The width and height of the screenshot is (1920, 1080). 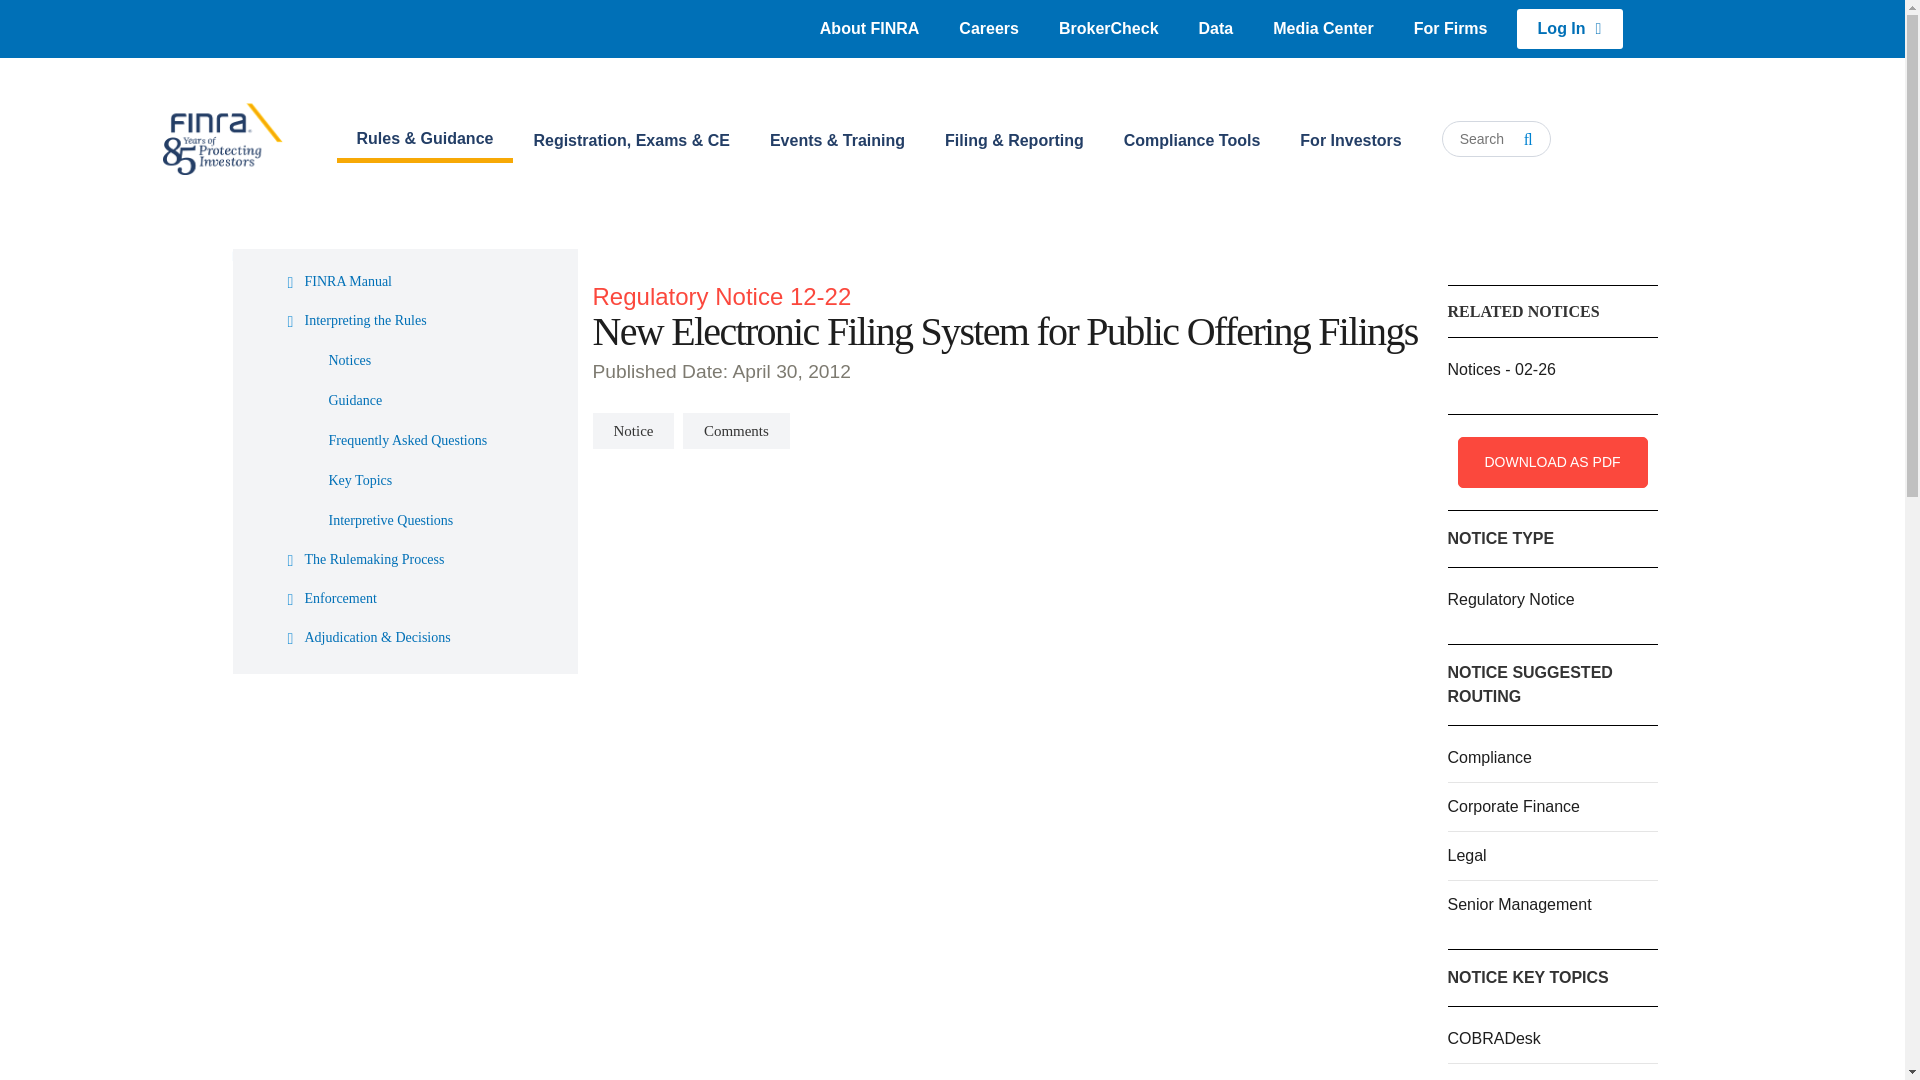 I want to click on Home, so click(x=222, y=138).